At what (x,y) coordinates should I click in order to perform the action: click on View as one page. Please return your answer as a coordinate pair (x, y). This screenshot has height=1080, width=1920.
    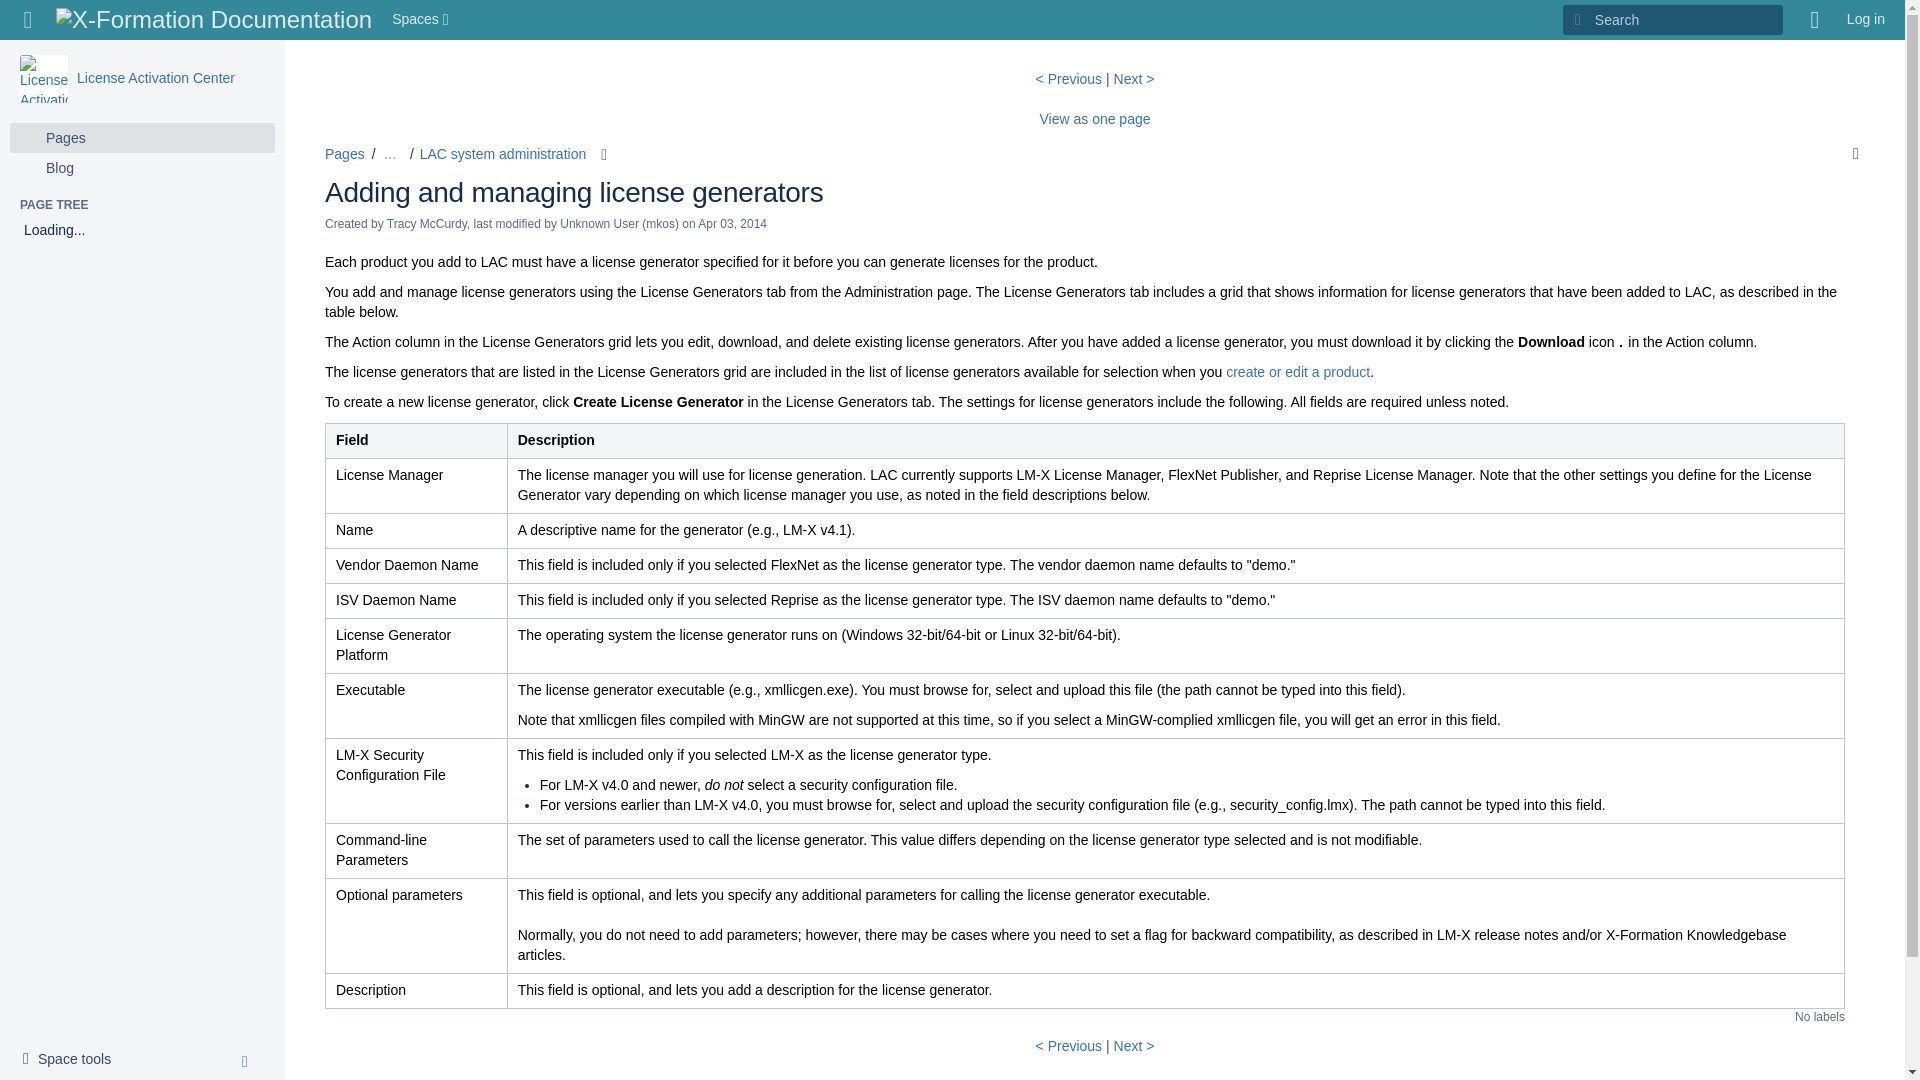
    Looking at the image, I should click on (422, 20).